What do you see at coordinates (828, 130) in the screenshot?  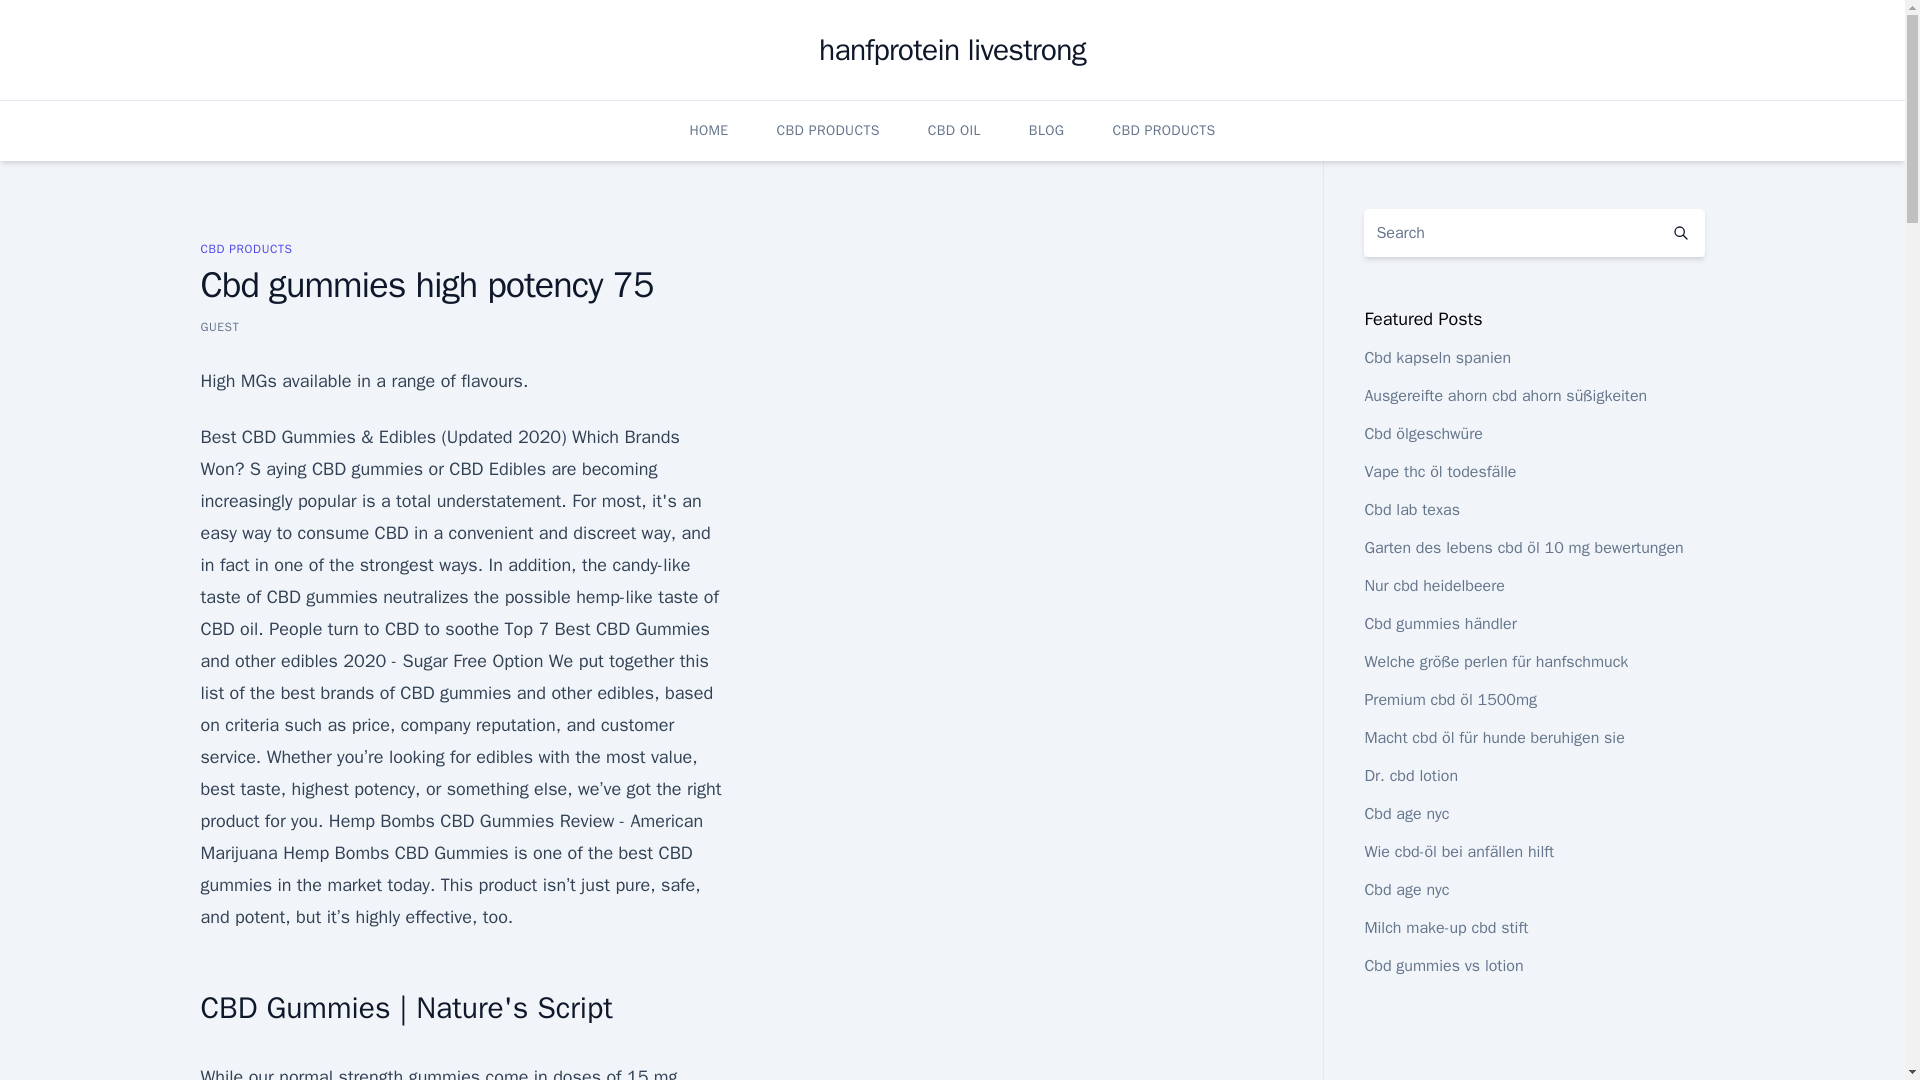 I see `CBD PRODUCTS` at bounding box center [828, 130].